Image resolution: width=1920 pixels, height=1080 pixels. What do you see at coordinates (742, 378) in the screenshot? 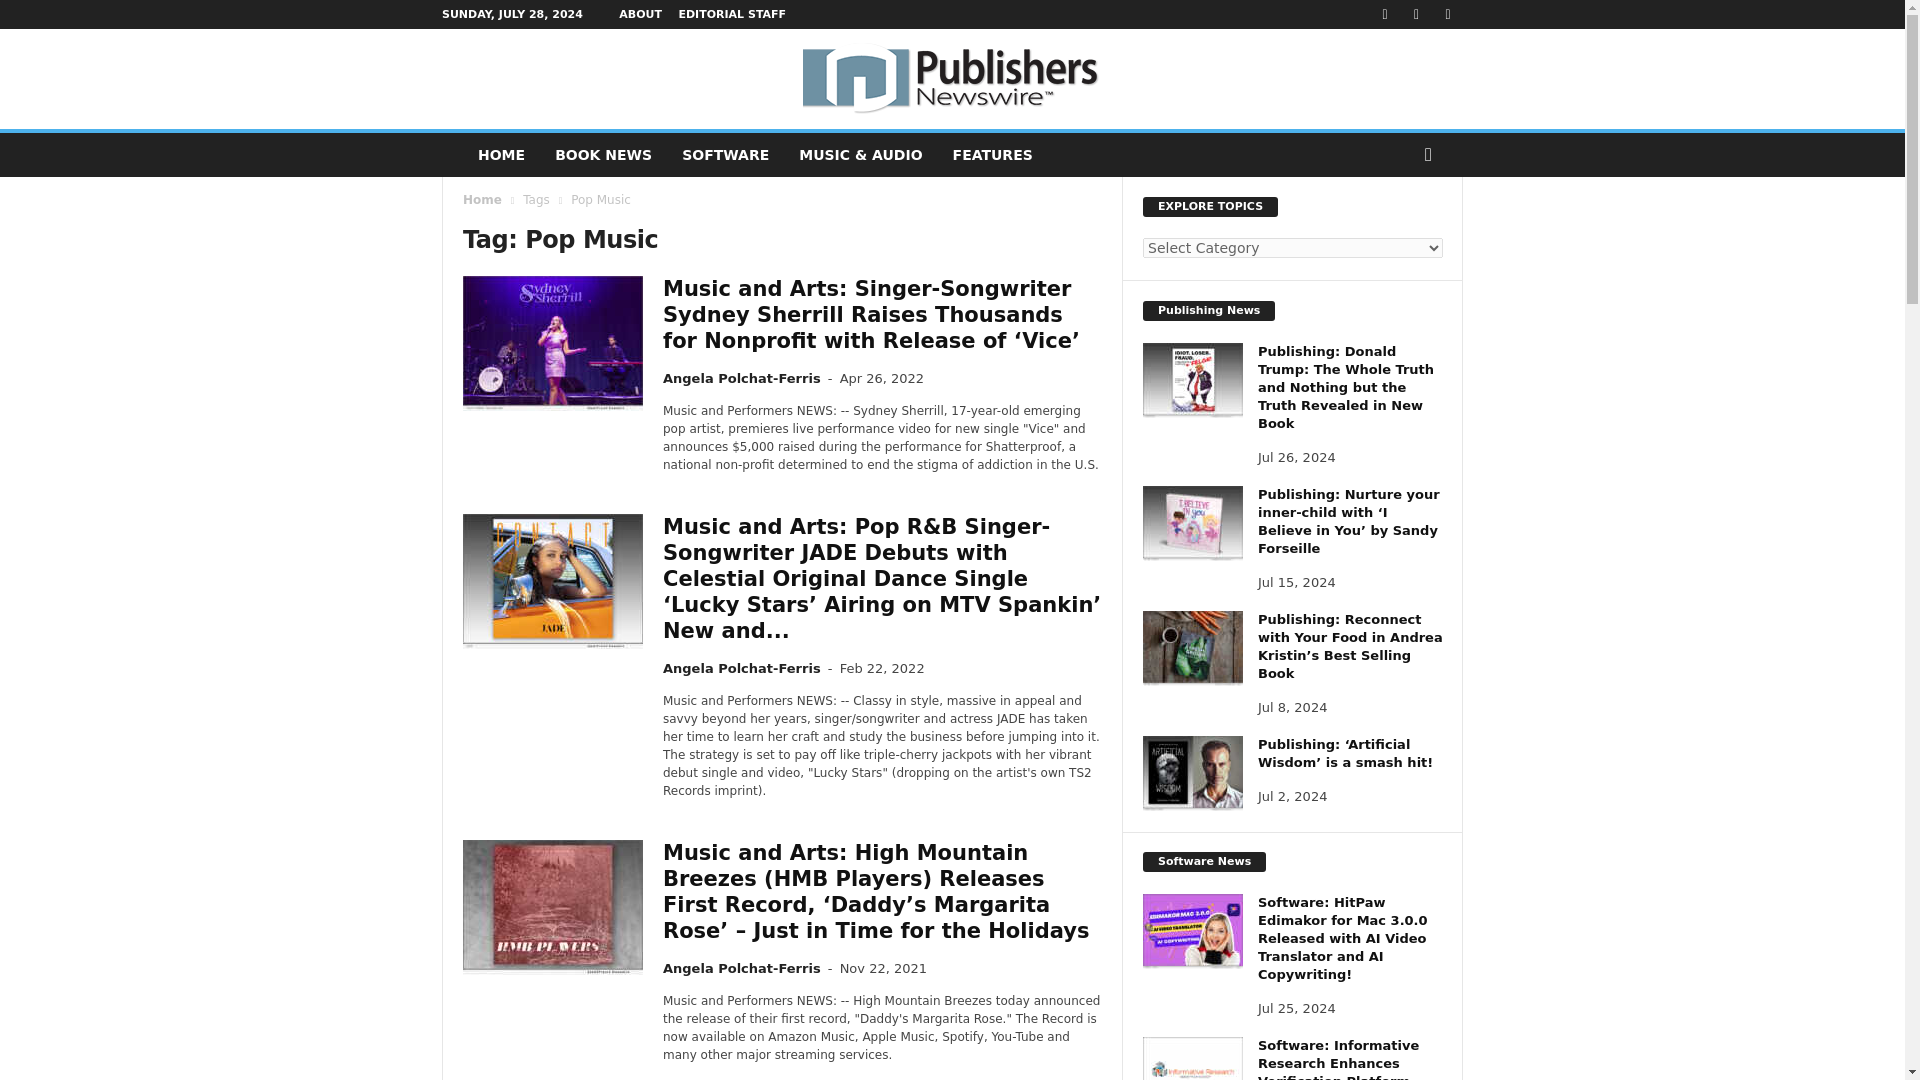
I see `Angela Polchat-Ferris` at bounding box center [742, 378].